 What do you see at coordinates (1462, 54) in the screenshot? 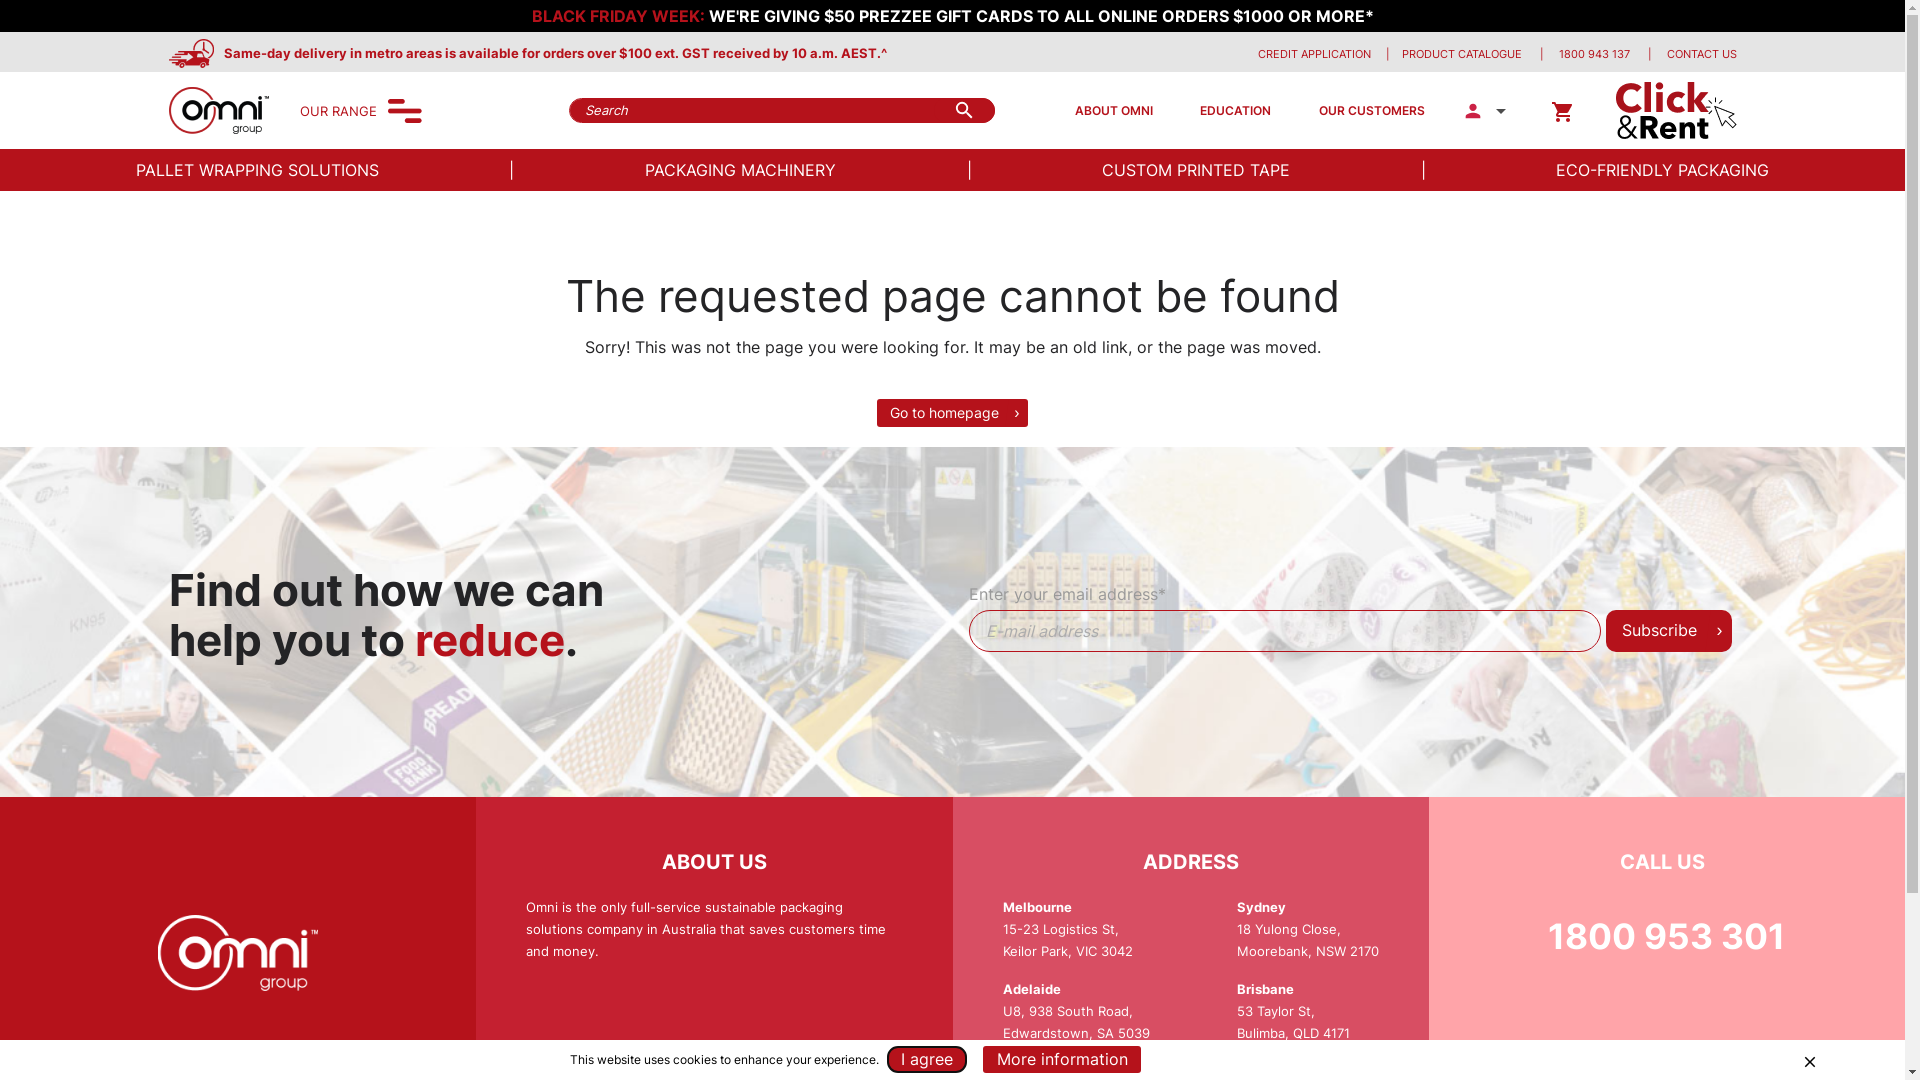
I see `PRODUCT CATALOGUE` at bounding box center [1462, 54].